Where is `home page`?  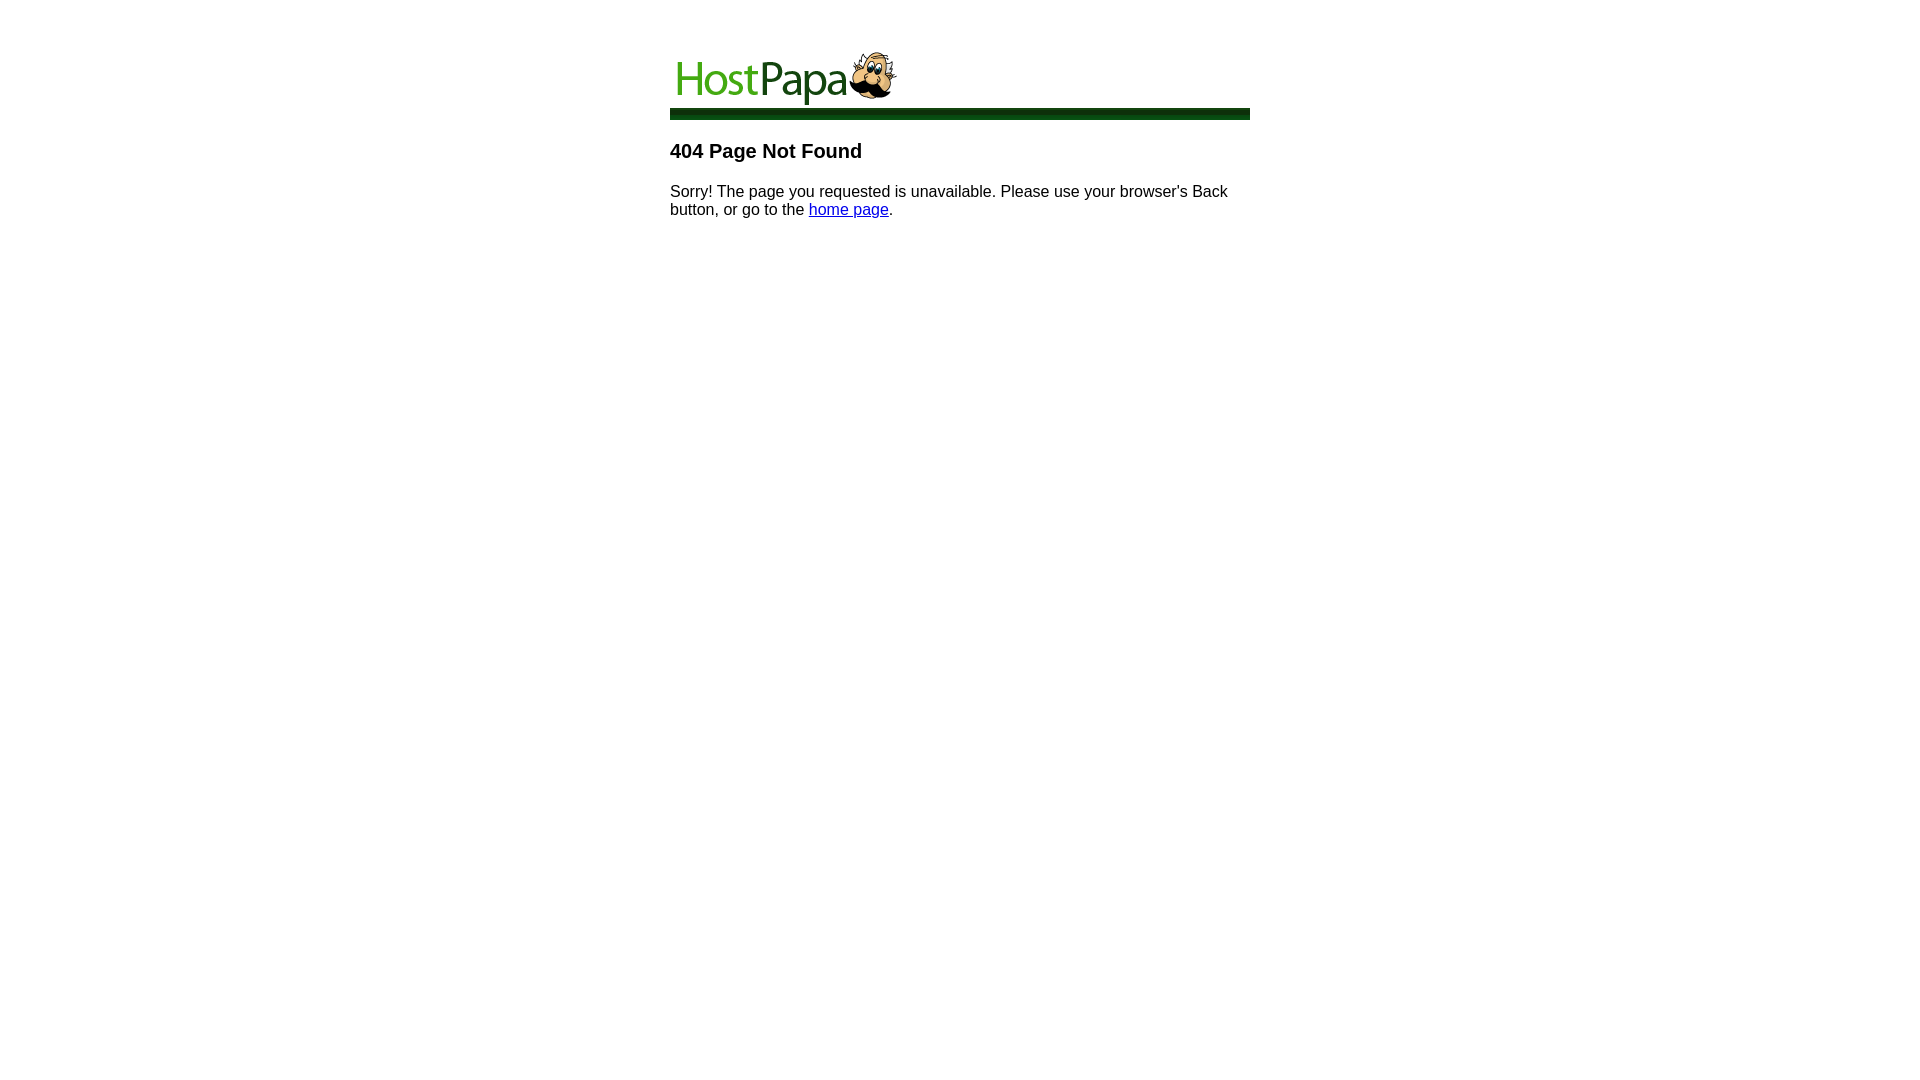 home page is located at coordinates (849, 210).